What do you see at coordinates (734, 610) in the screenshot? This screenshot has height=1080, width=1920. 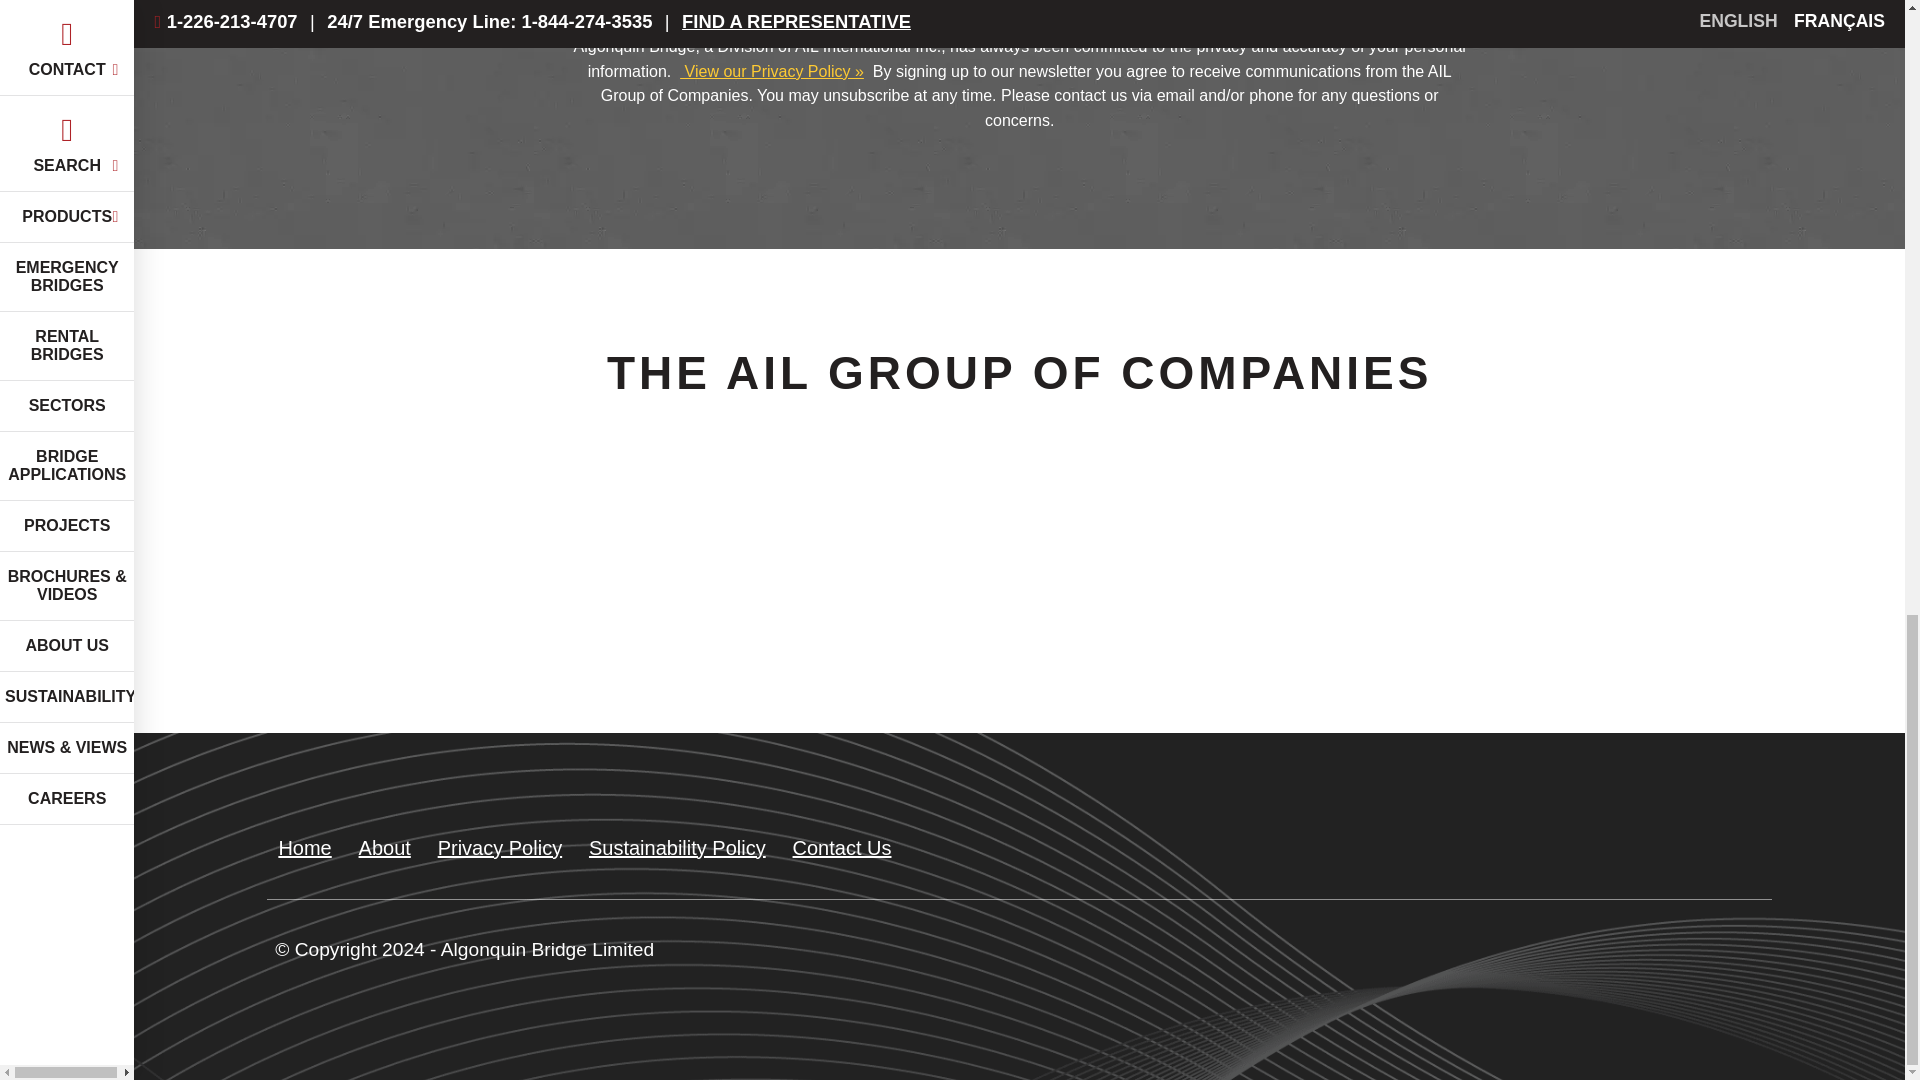 I see `Algonquin Bridge` at bounding box center [734, 610].